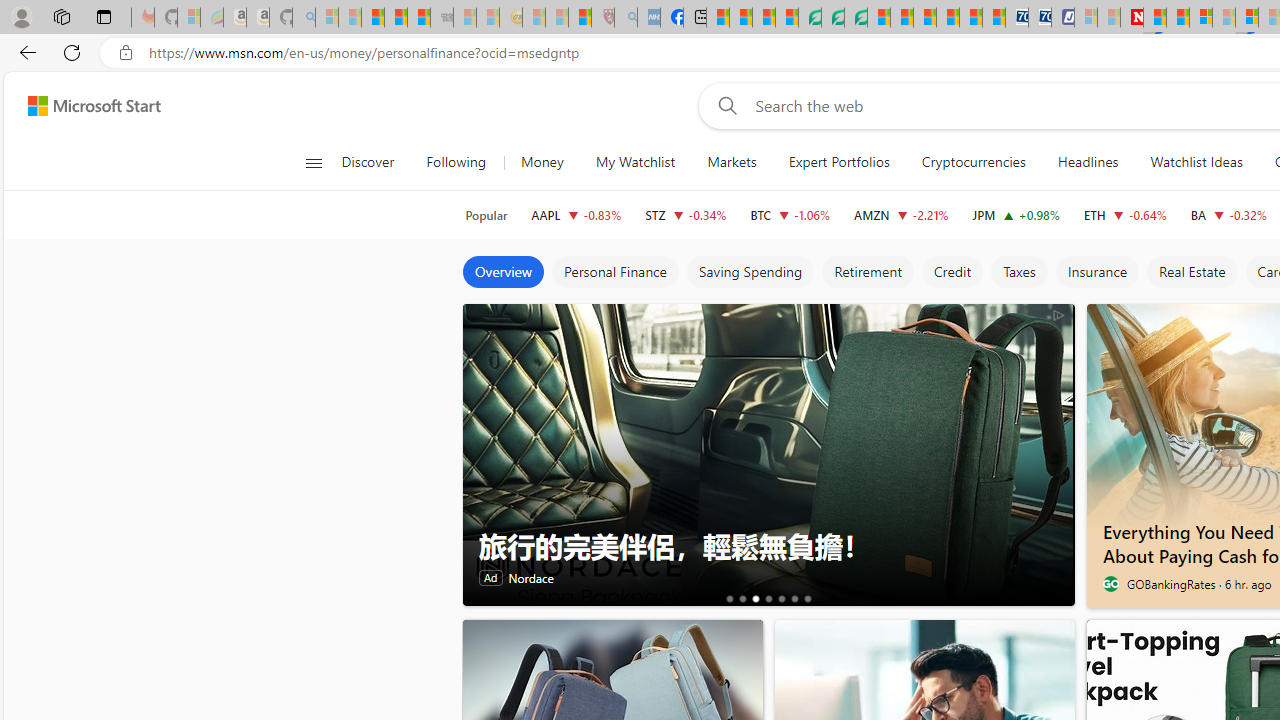 The width and height of the screenshot is (1280, 720). I want to click on AMZN AMAZON.COM, INC. decrease 176.13 -3.98 -2.21%, so click(902, 214).